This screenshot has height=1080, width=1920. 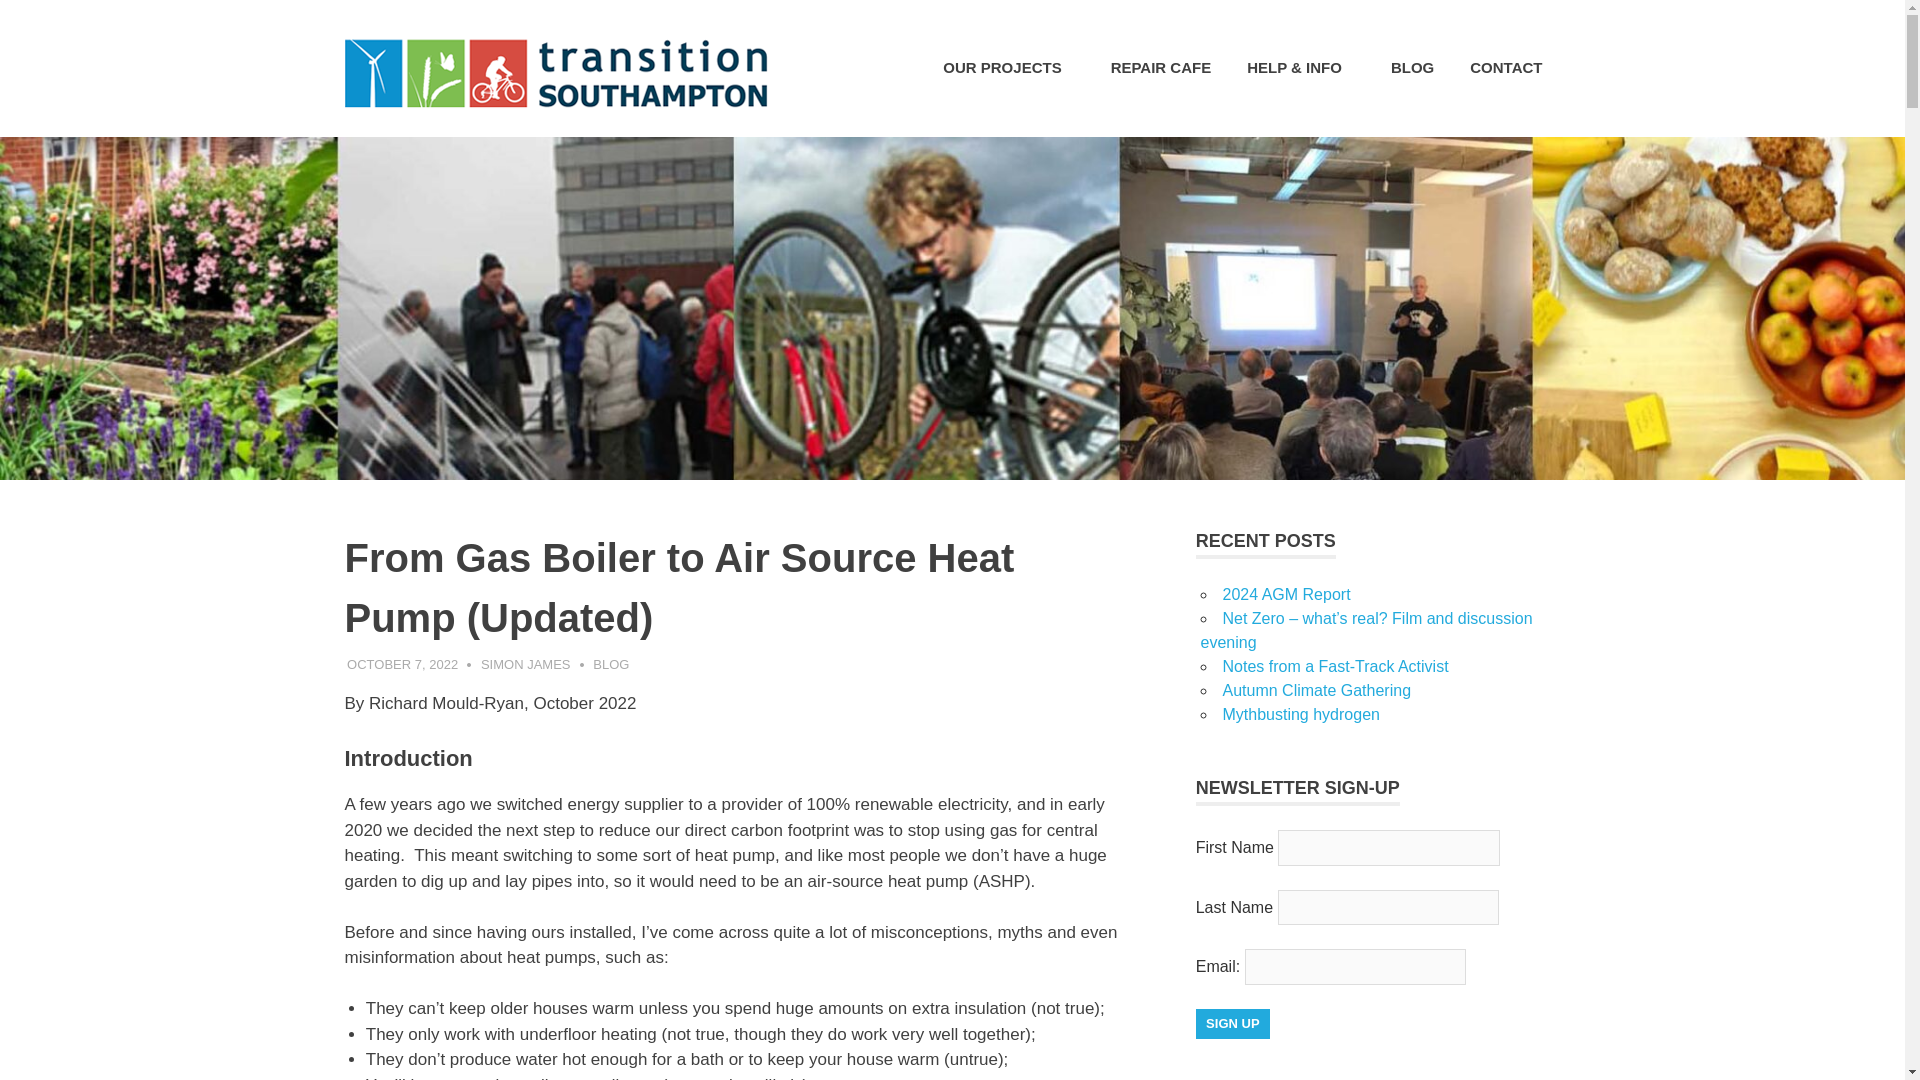 I want to click on SIMON JAMES, so click(x=526, y=664).